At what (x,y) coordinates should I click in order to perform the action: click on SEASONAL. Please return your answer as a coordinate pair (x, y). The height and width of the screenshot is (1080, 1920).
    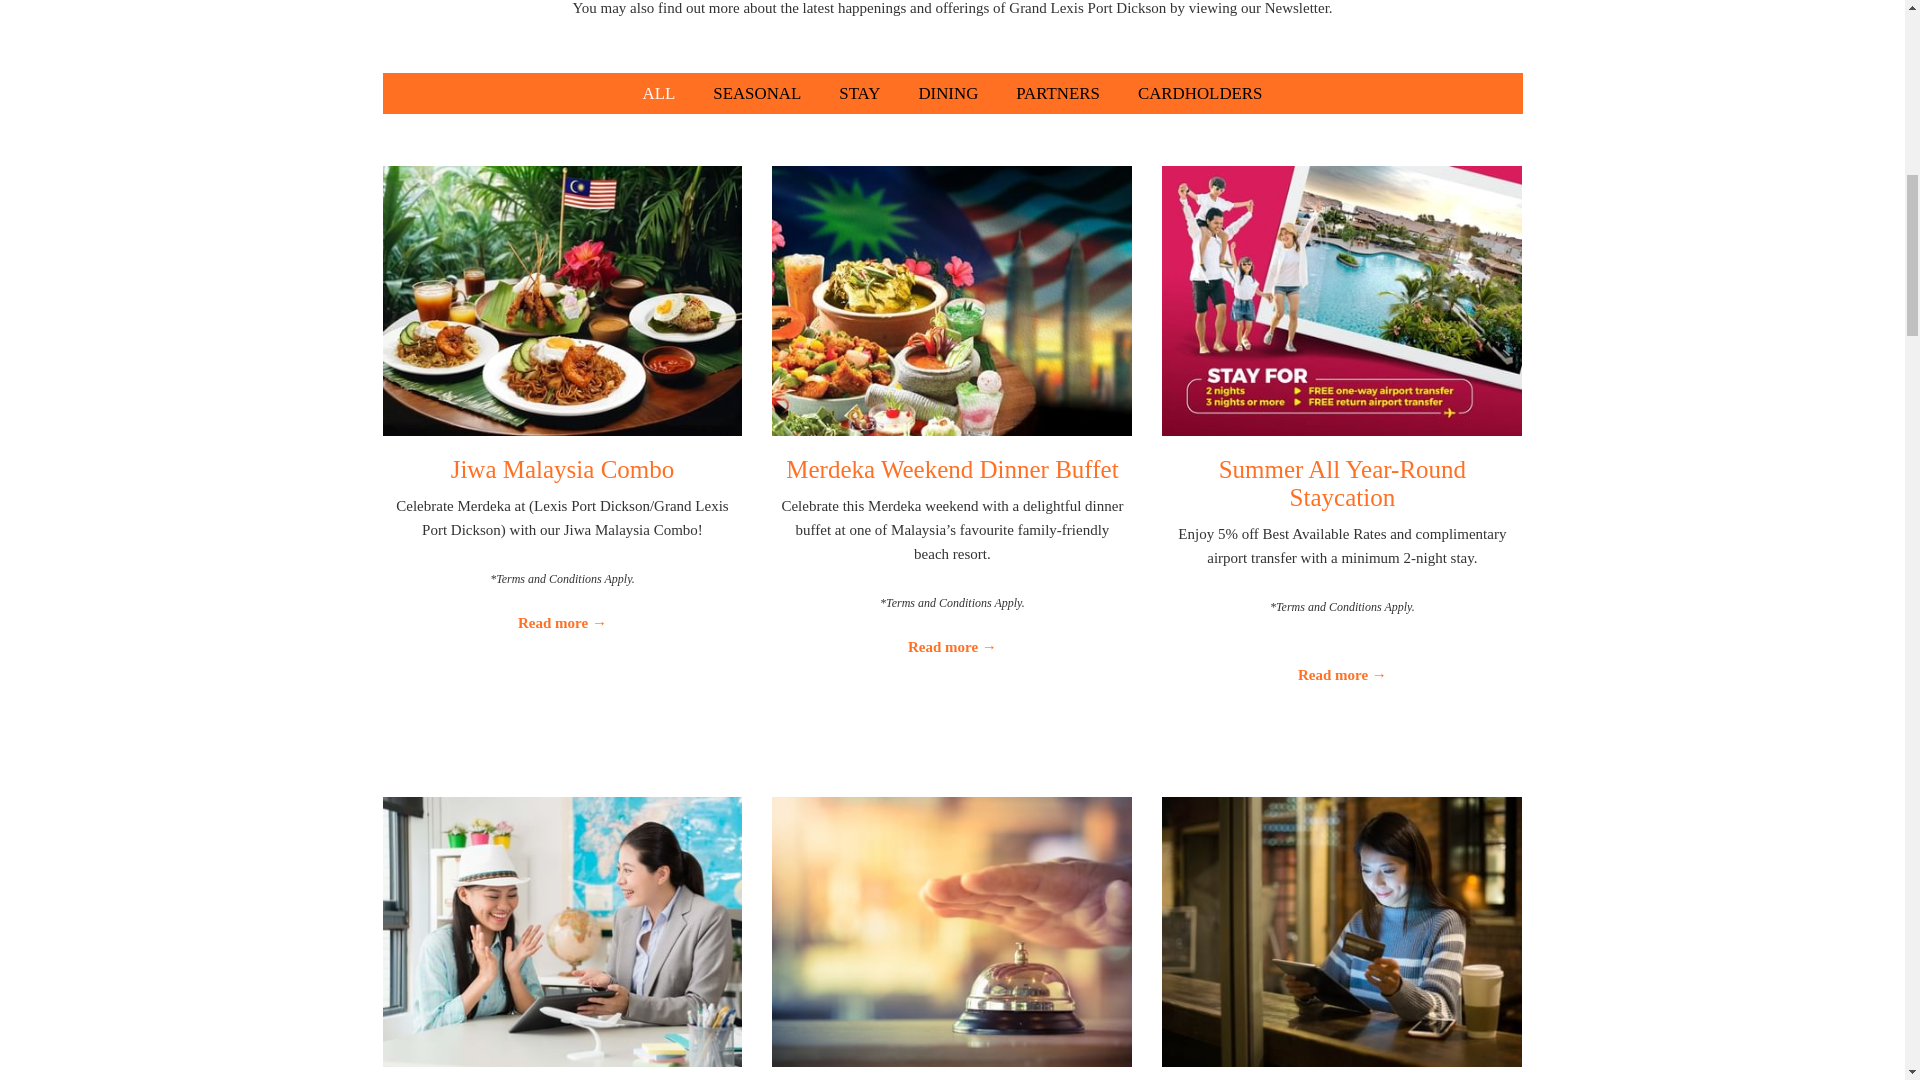
    Looking at the image, I should click on (756, 94).